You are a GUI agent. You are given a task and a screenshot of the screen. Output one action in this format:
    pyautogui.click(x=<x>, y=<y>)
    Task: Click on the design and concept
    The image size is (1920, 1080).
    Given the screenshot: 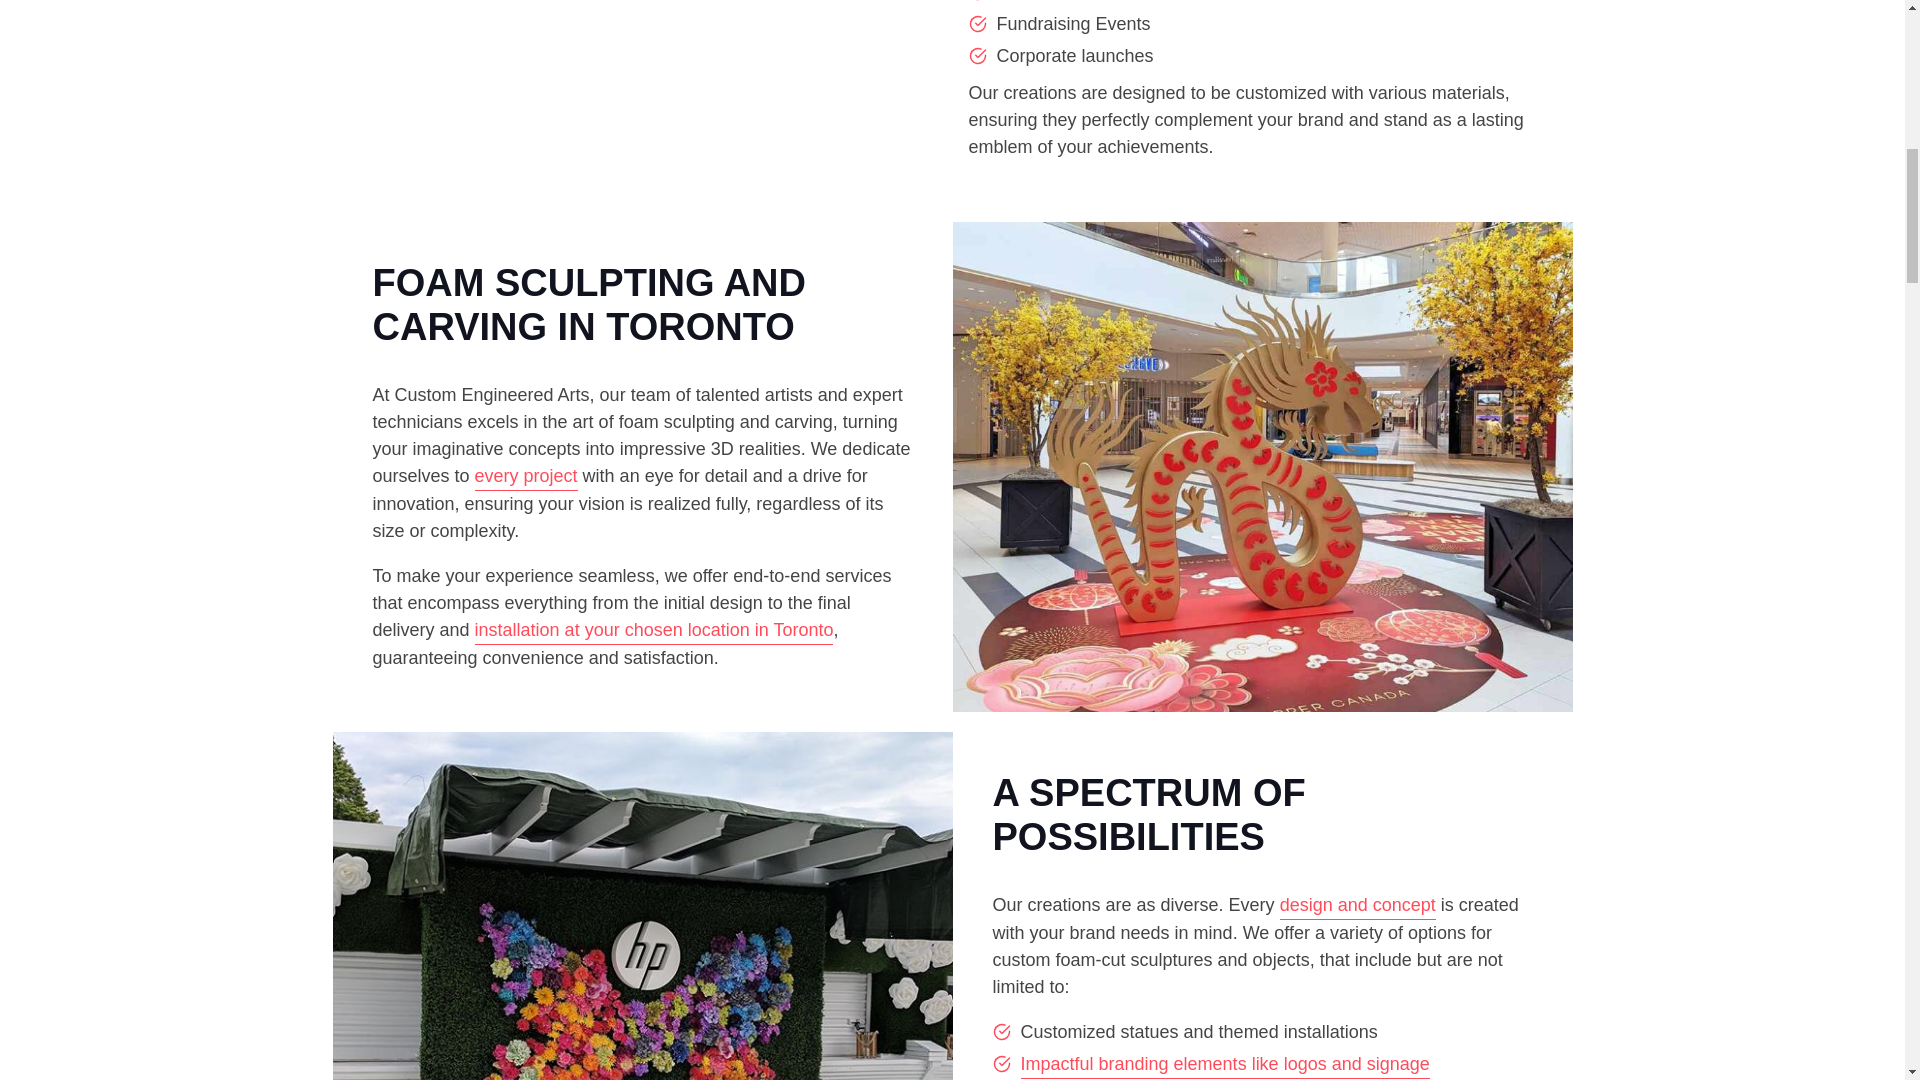 What is the action you would take?
    pyautogui.click(x=1358, y=906)
    